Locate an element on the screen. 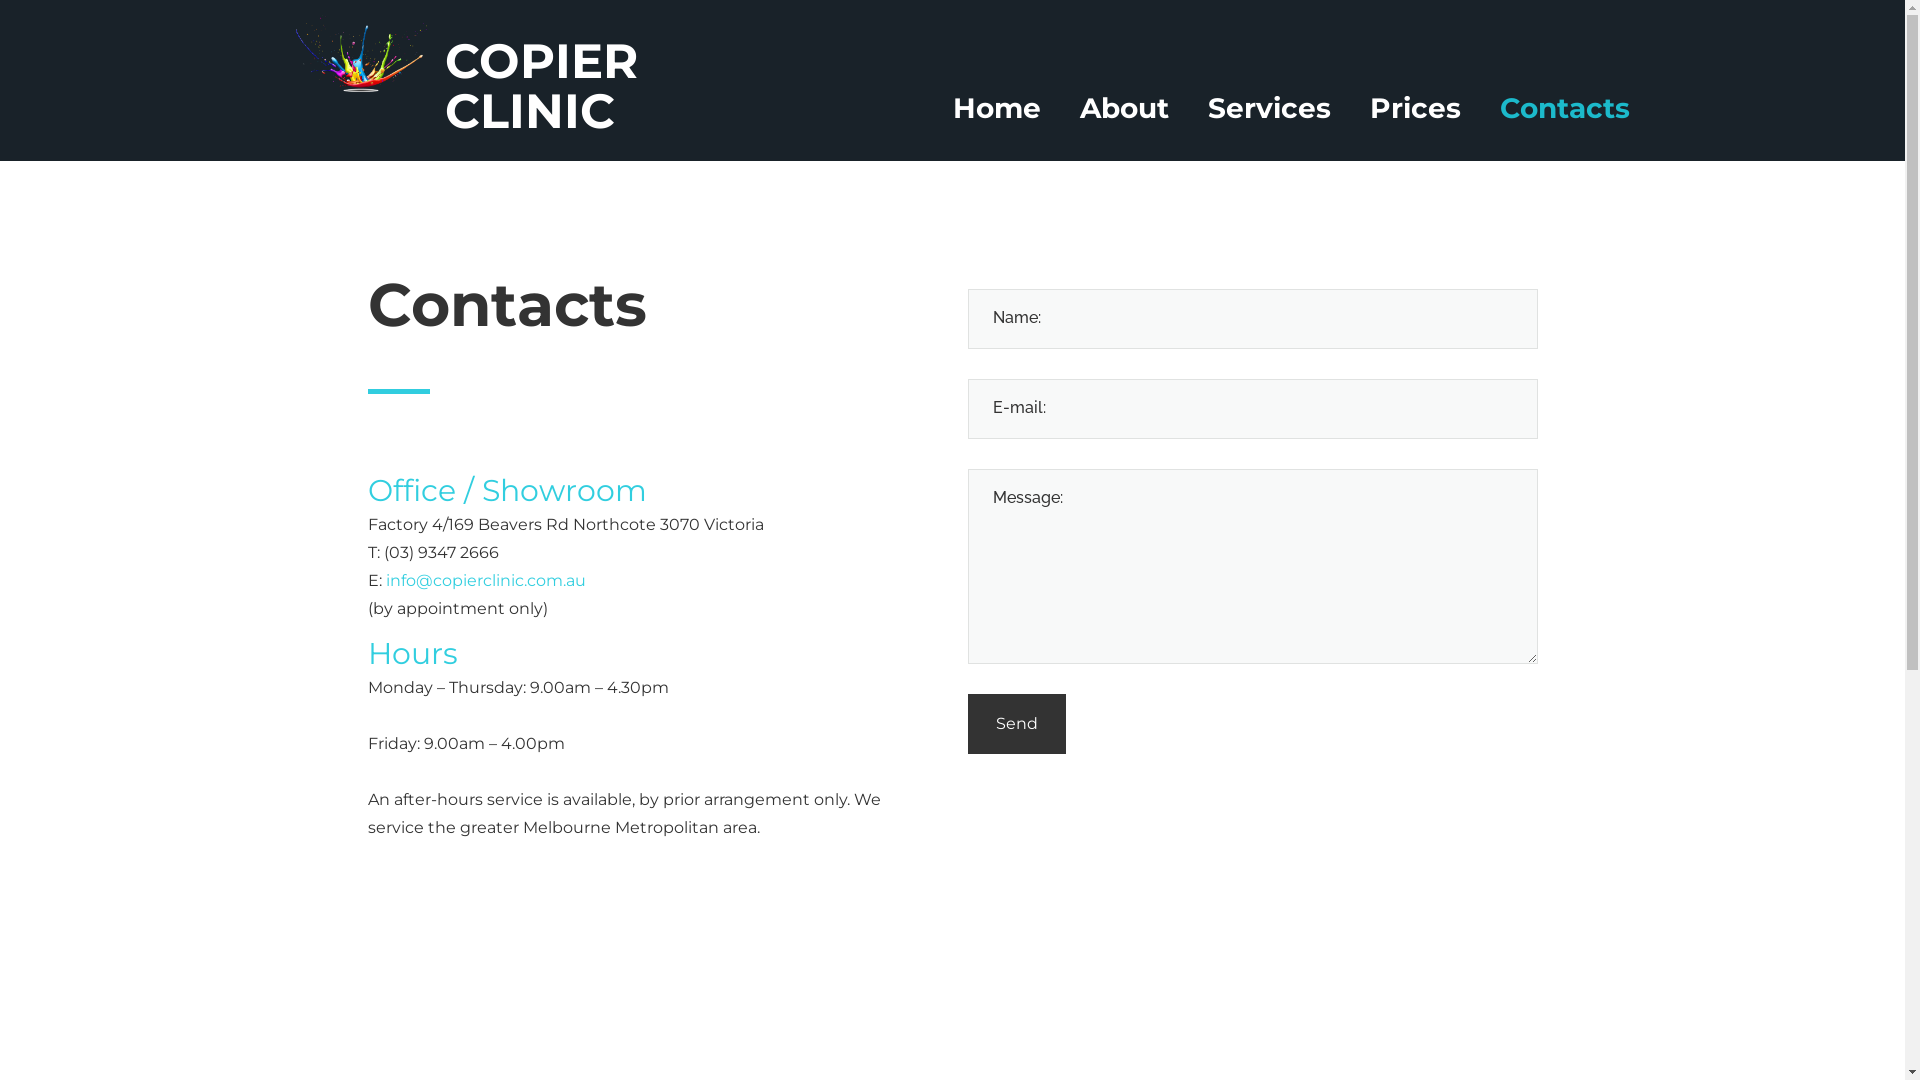 Image resolution: width=1920 pixels, height=1080 pixels. info@copierclinic.com.au is located at coordinates (486, 580).